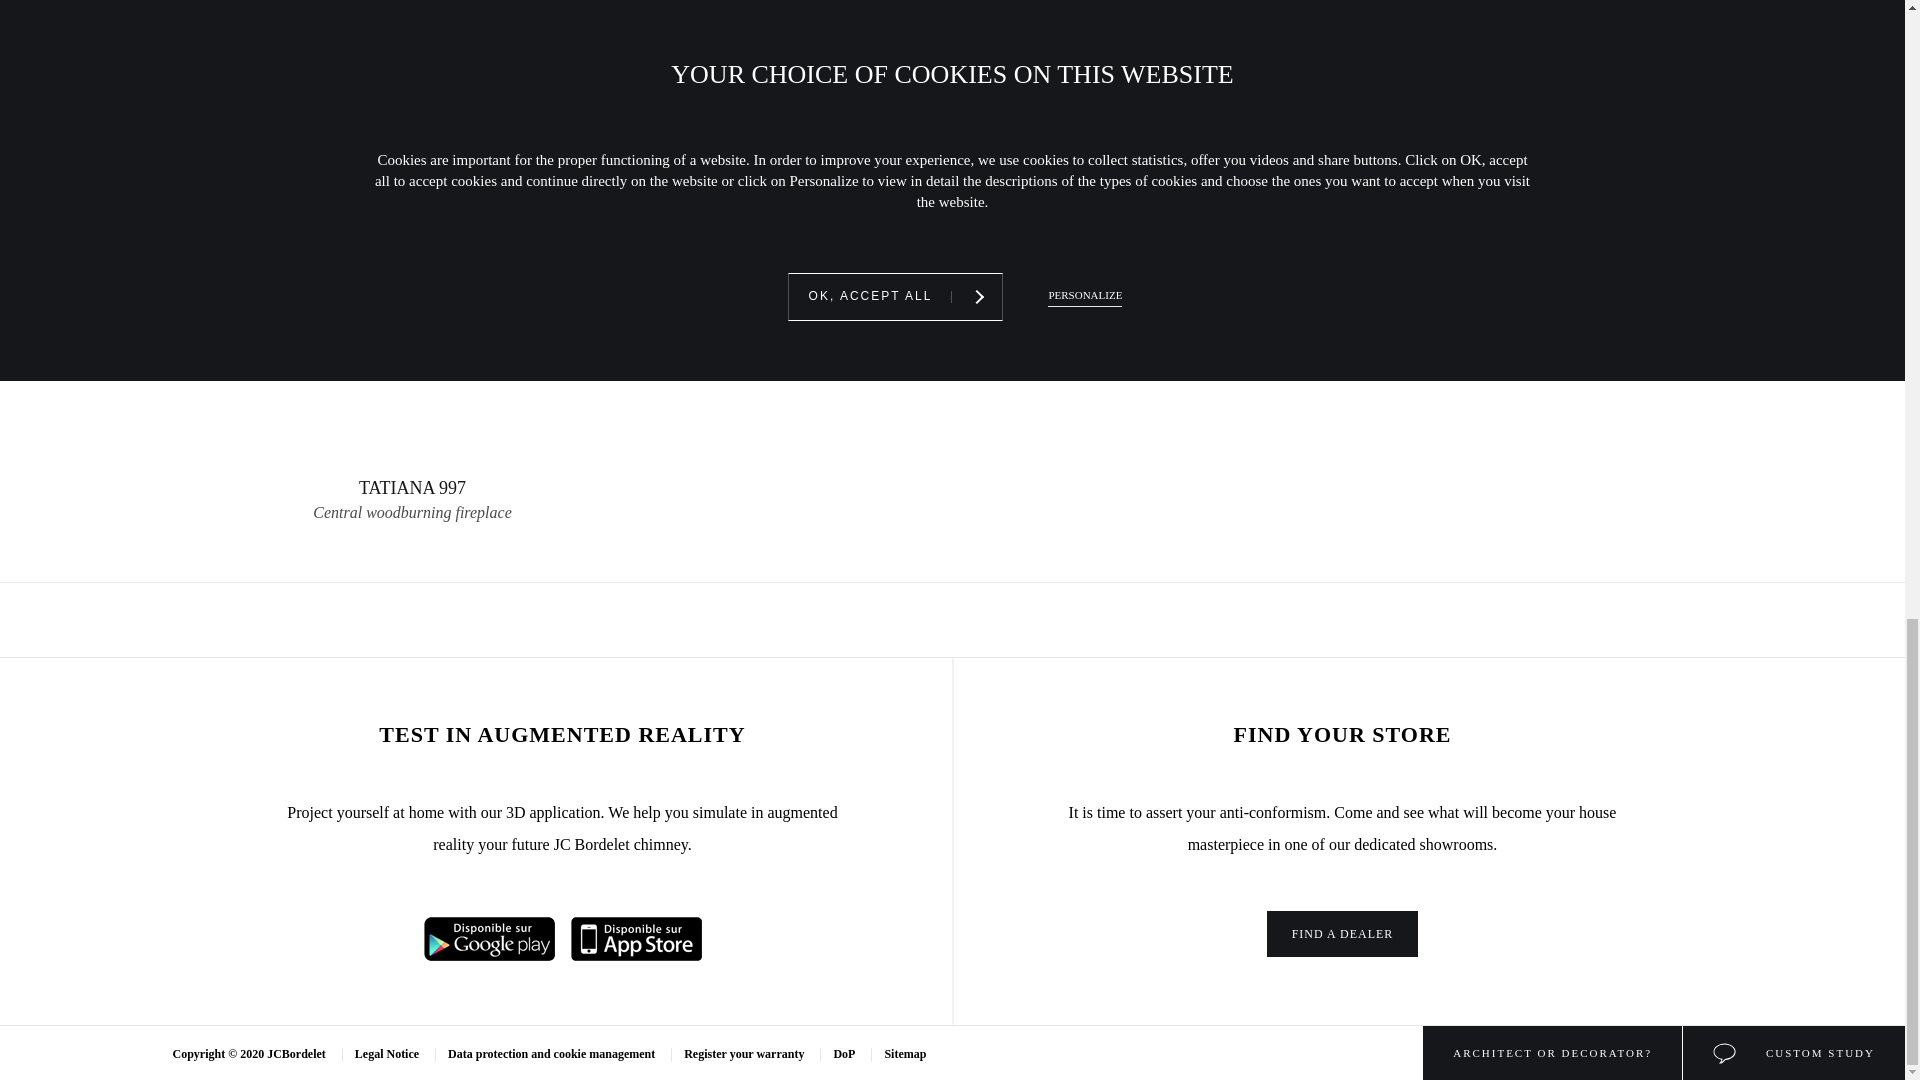 This screenshot has height=1080, width=1920. What do you see at coordinates (412, 271) in the screenshot?
I see `Find a dealer` at bounding box center [412, 271].